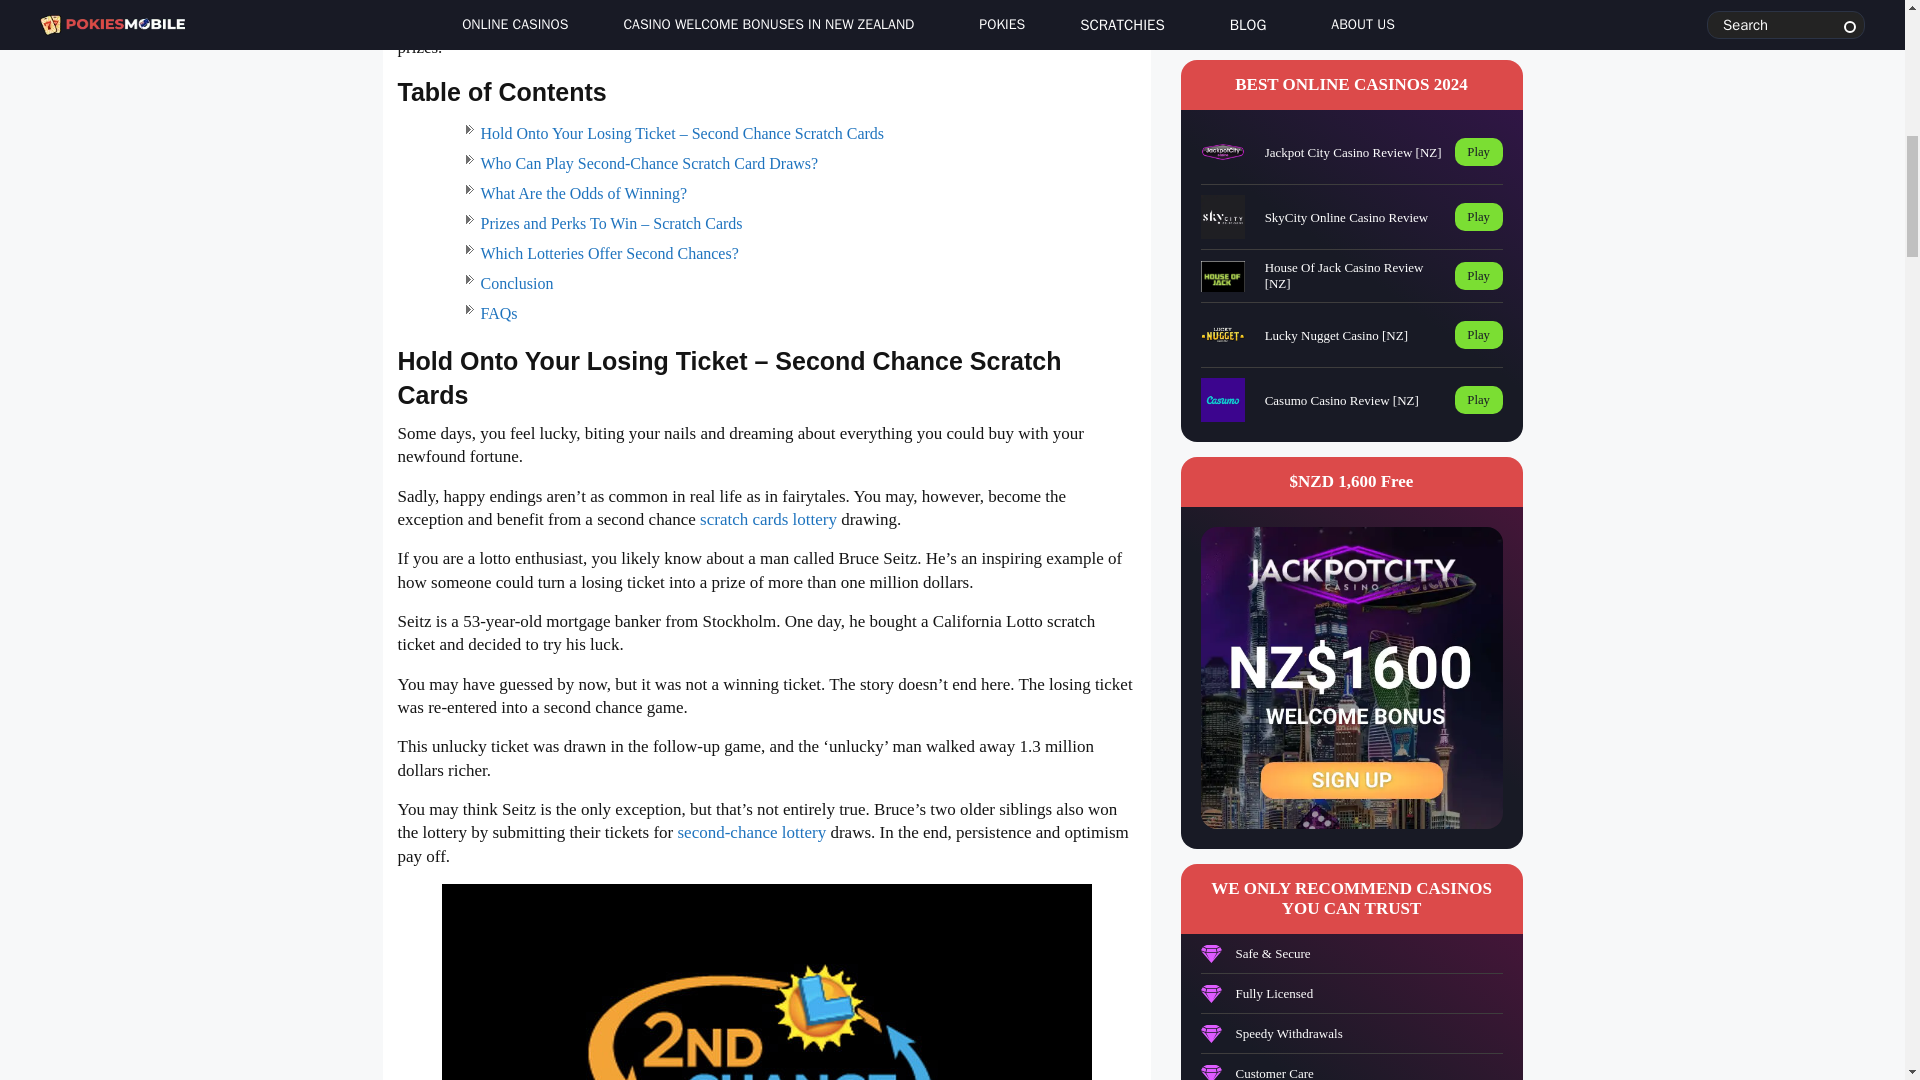 This screenshot has width=1920, height=1080. What do you see at coordinates (498, 312) in the screenshot?
I see `FAQs` at bounding box center [498, 312].